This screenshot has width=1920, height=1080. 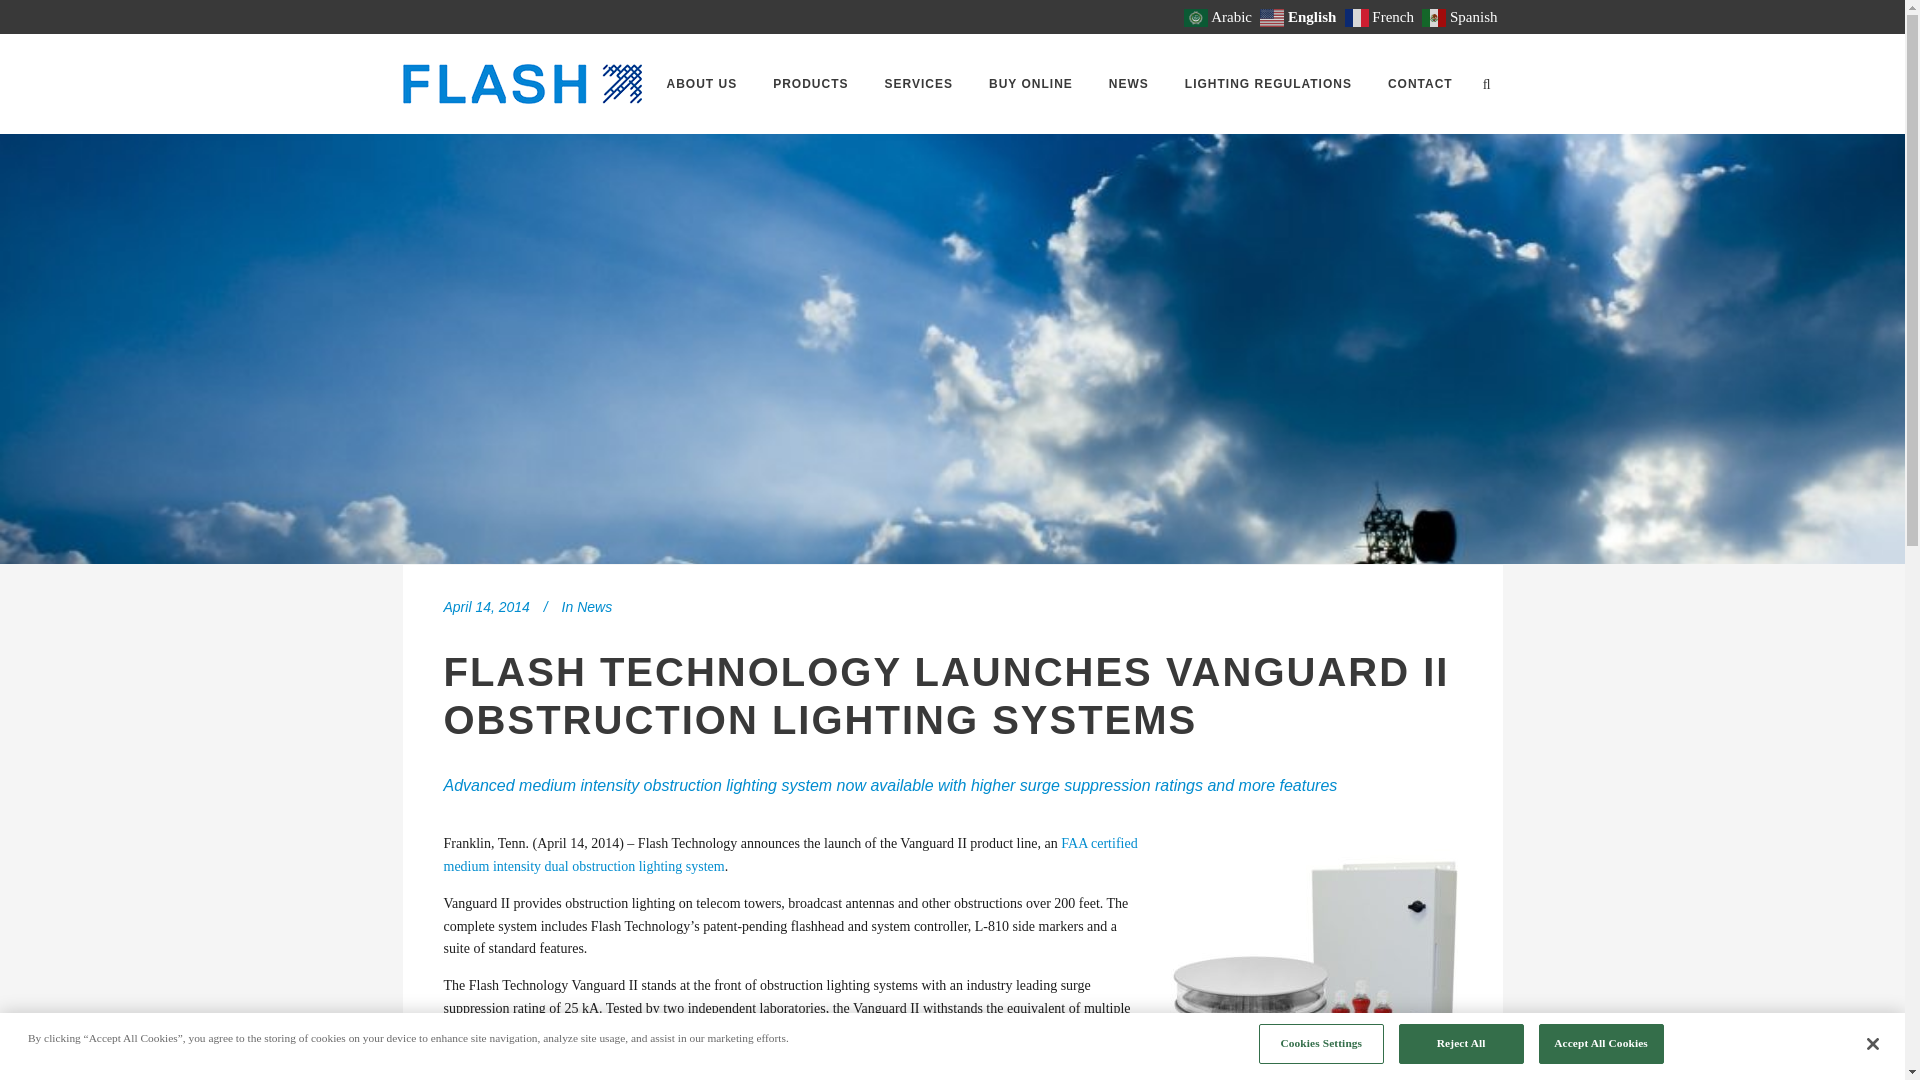 What do you see at coordinates (919, 83) in the screenshot?
I see `SERVICES` at bounding box center [919, 83].